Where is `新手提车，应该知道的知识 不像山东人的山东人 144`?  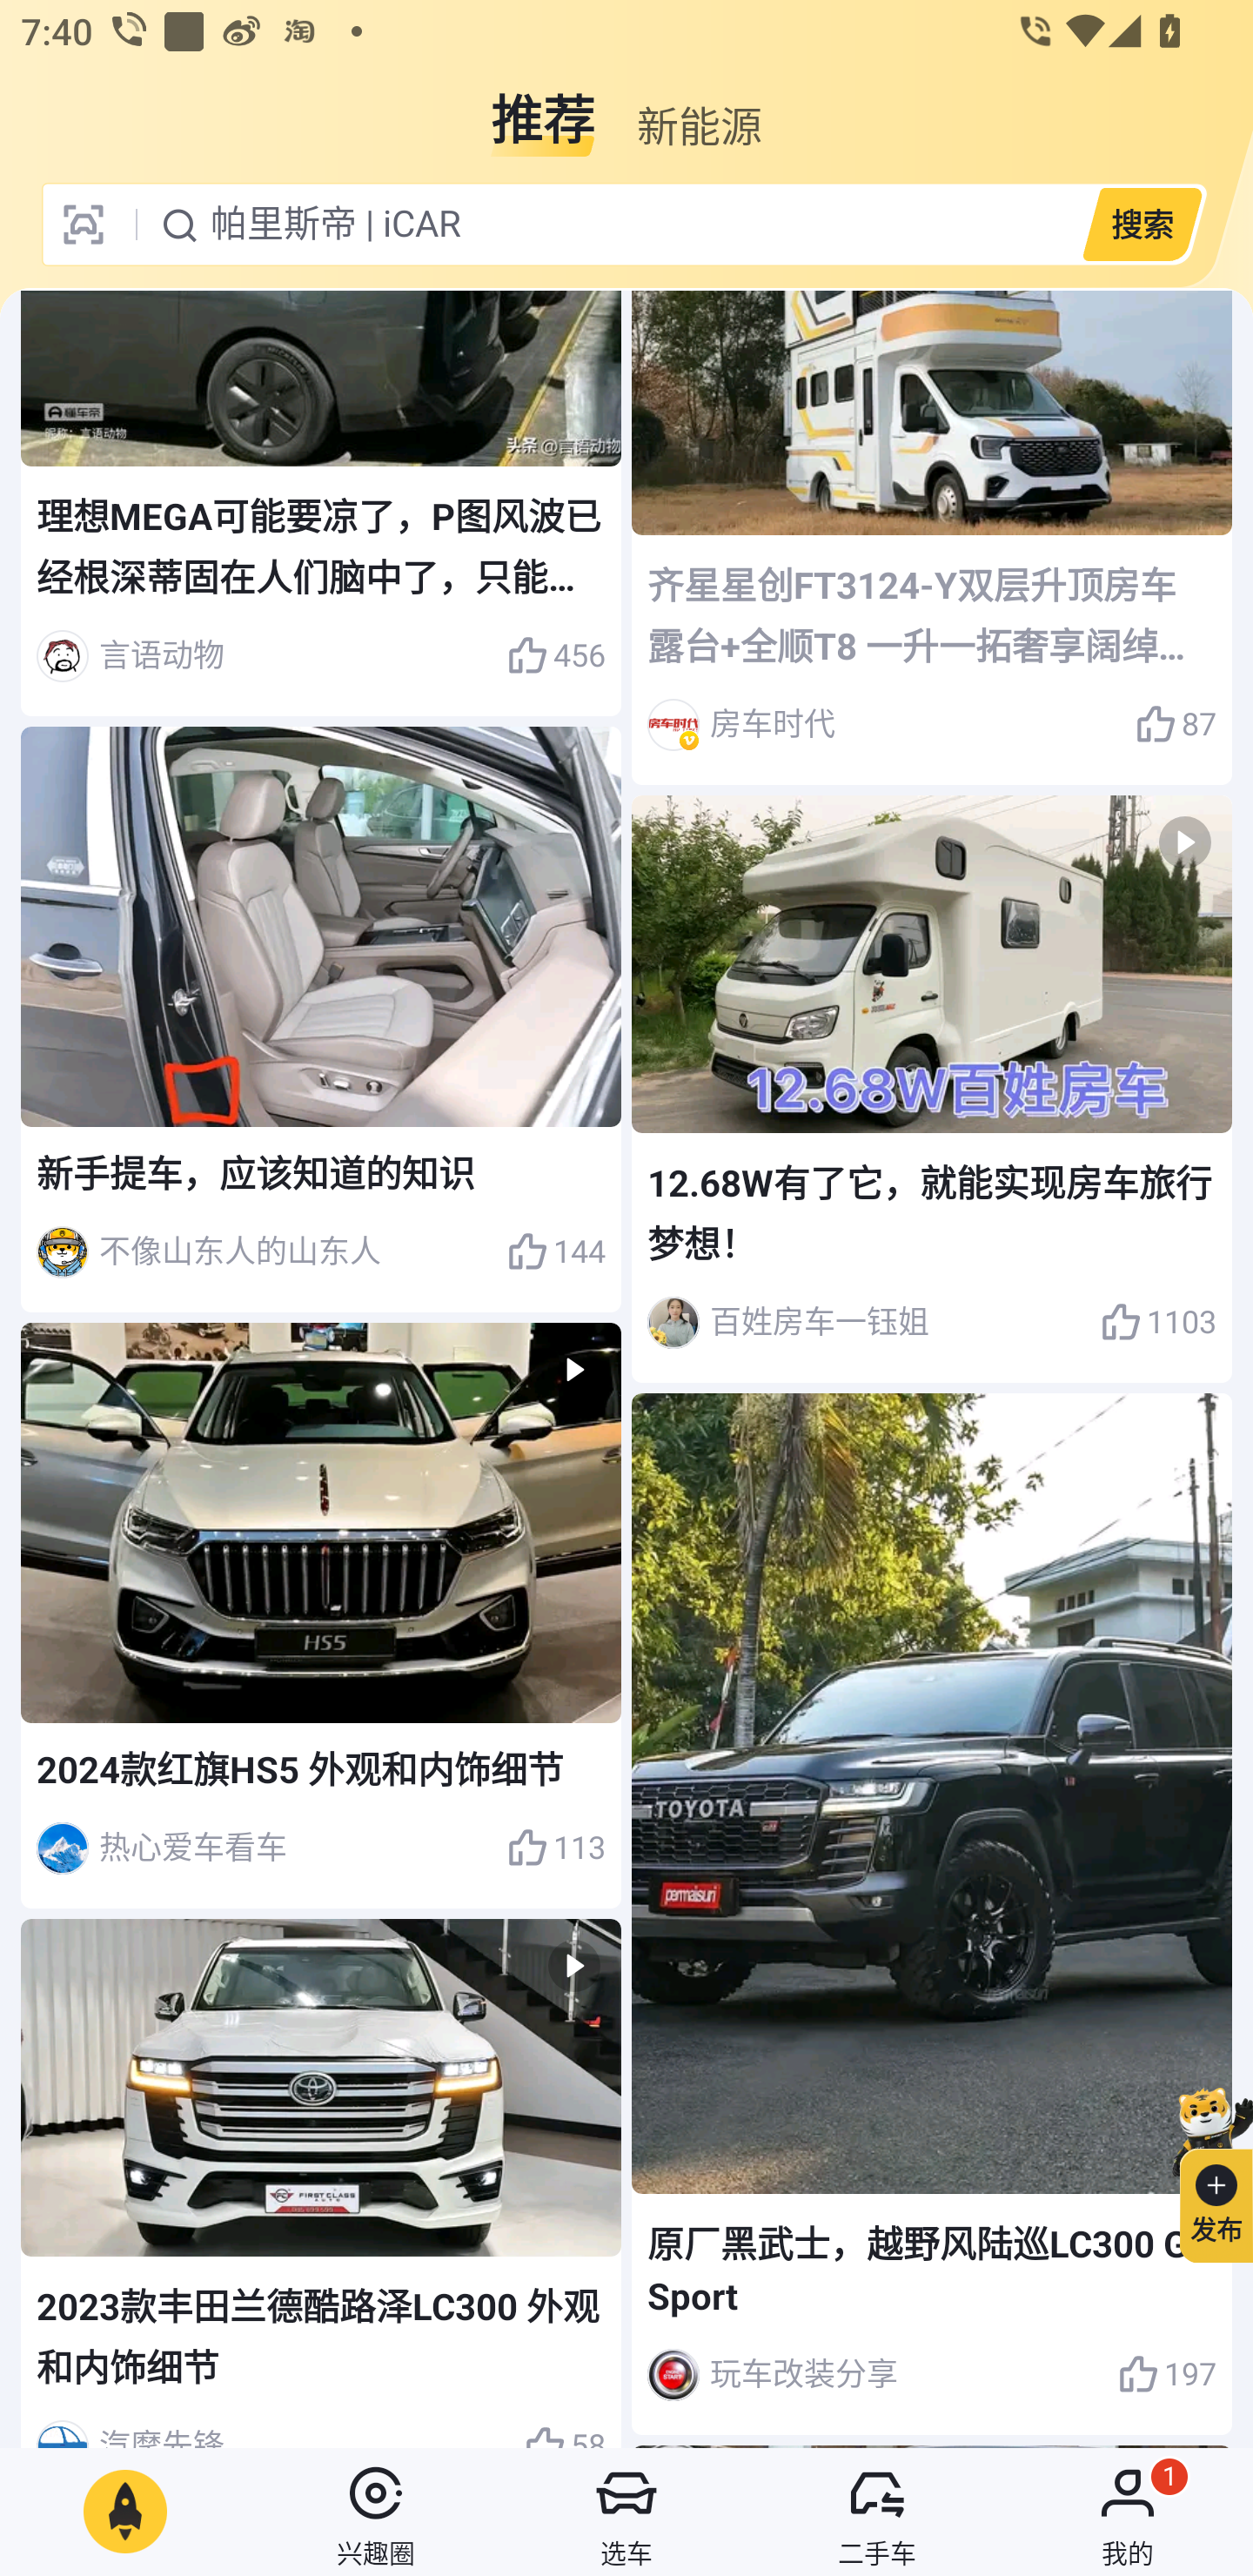 新手提车，应该知道的知识 不像山东人的山东人 144 is located at coordinates (321, 1018).